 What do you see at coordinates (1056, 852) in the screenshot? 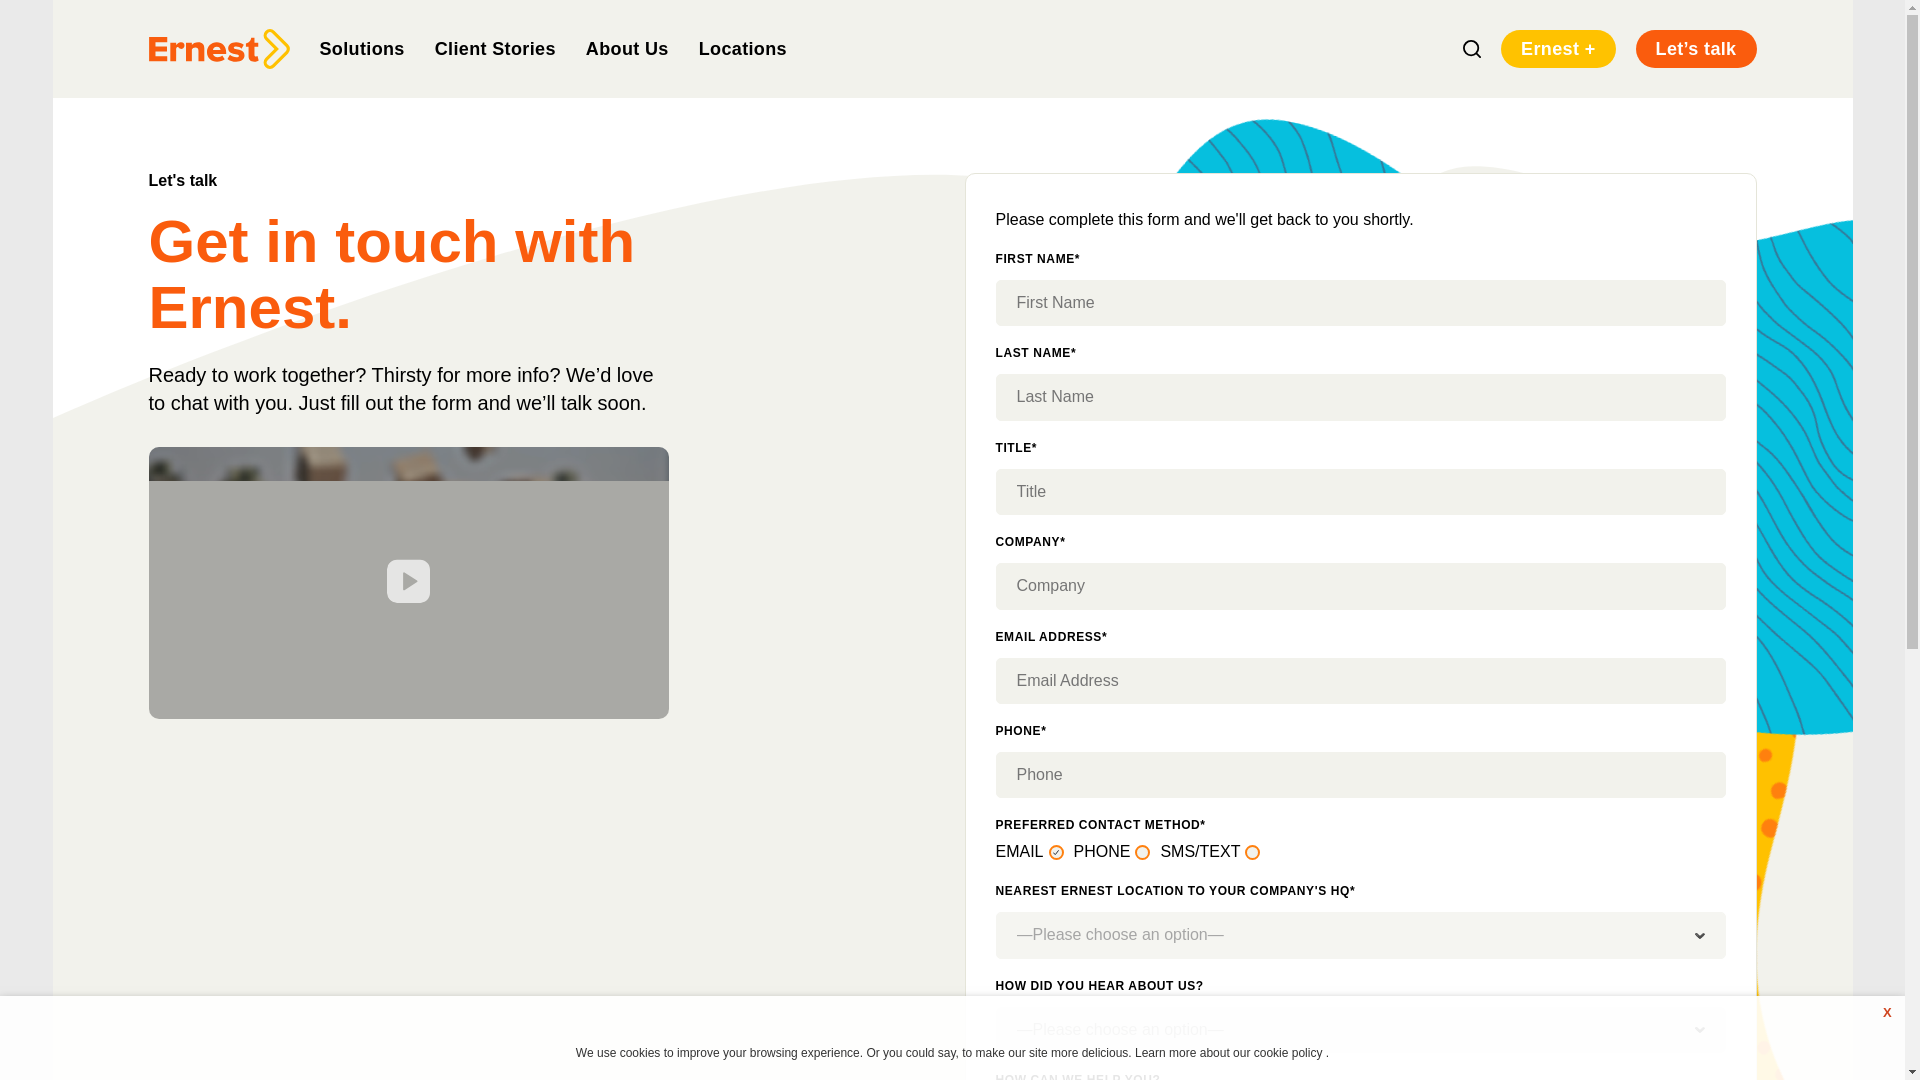
I see `Email` at bounding box center [1056, 852].